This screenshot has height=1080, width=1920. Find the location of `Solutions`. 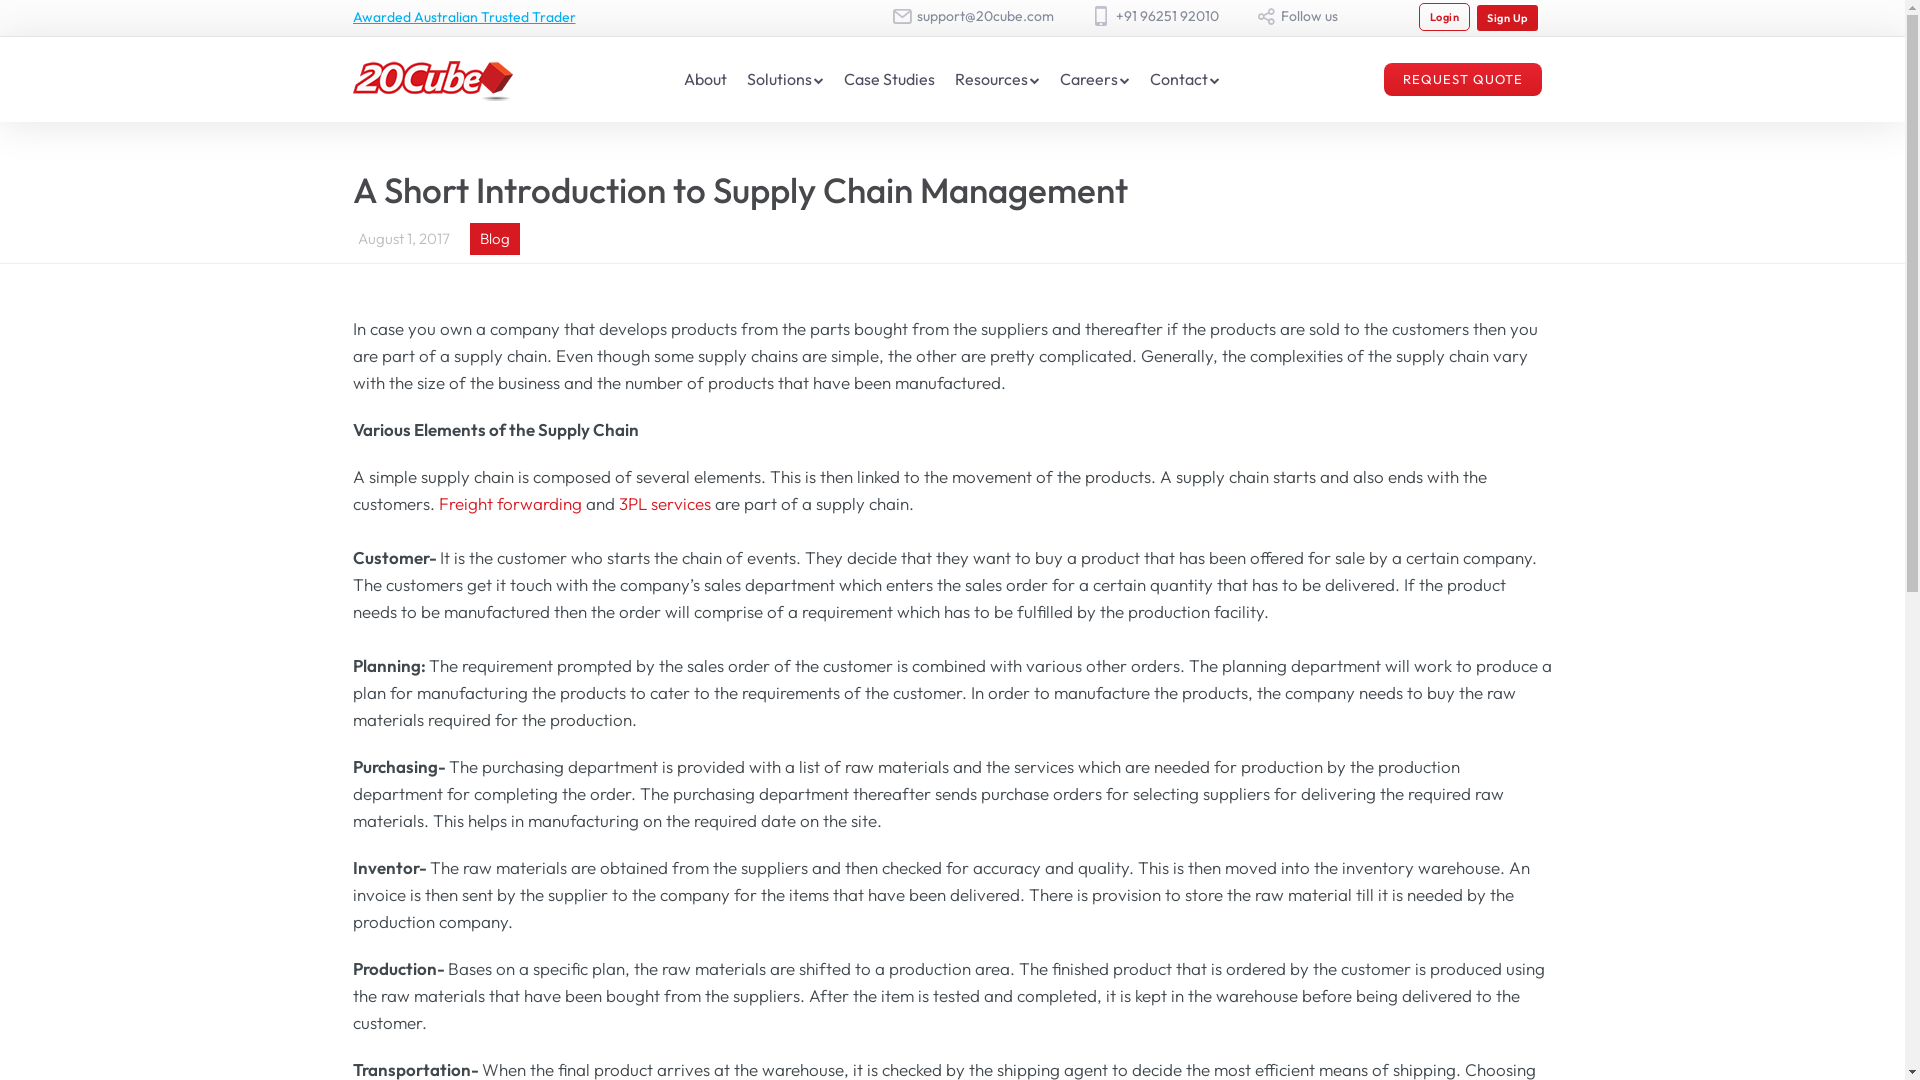

Solutions is located at coordinates (780, 80).